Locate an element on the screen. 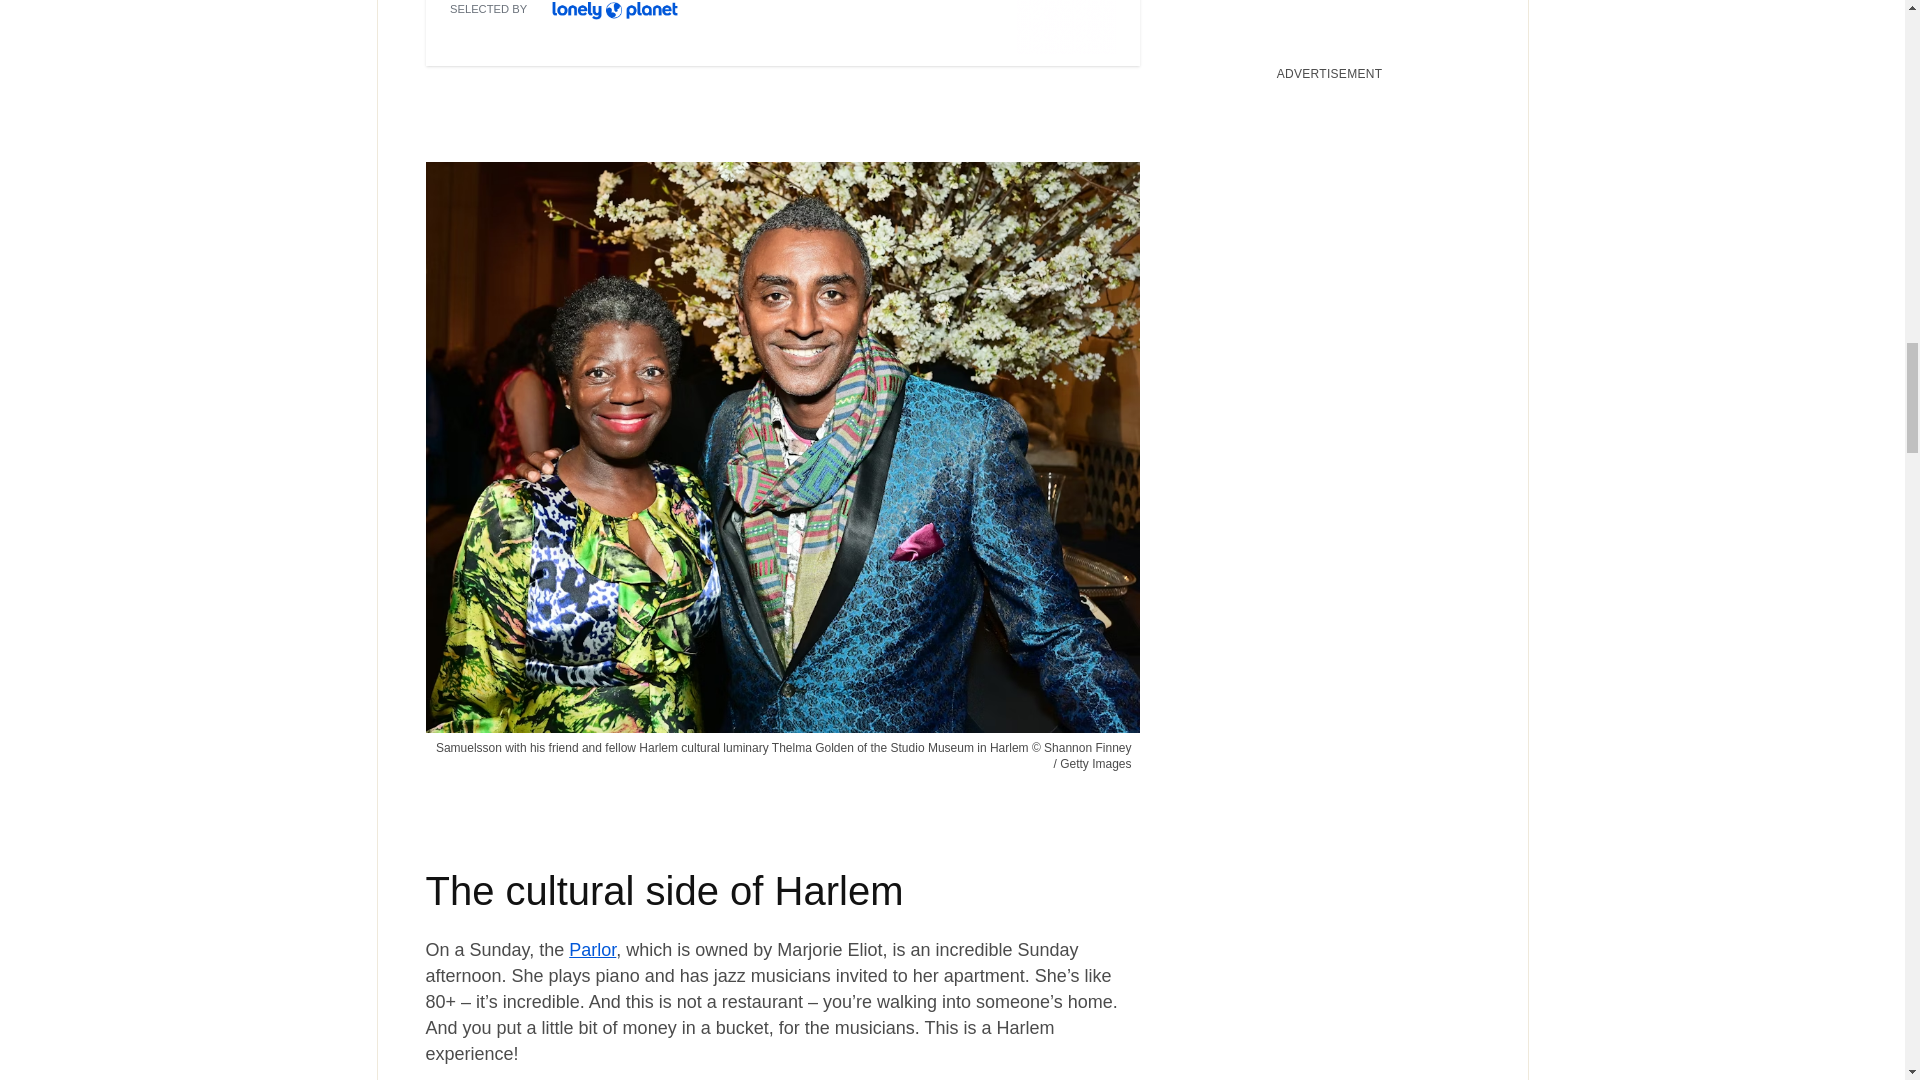 The width and height of the screenshot is (1920, 1080). 3rd party ad content is located at coordinates (782, 27).